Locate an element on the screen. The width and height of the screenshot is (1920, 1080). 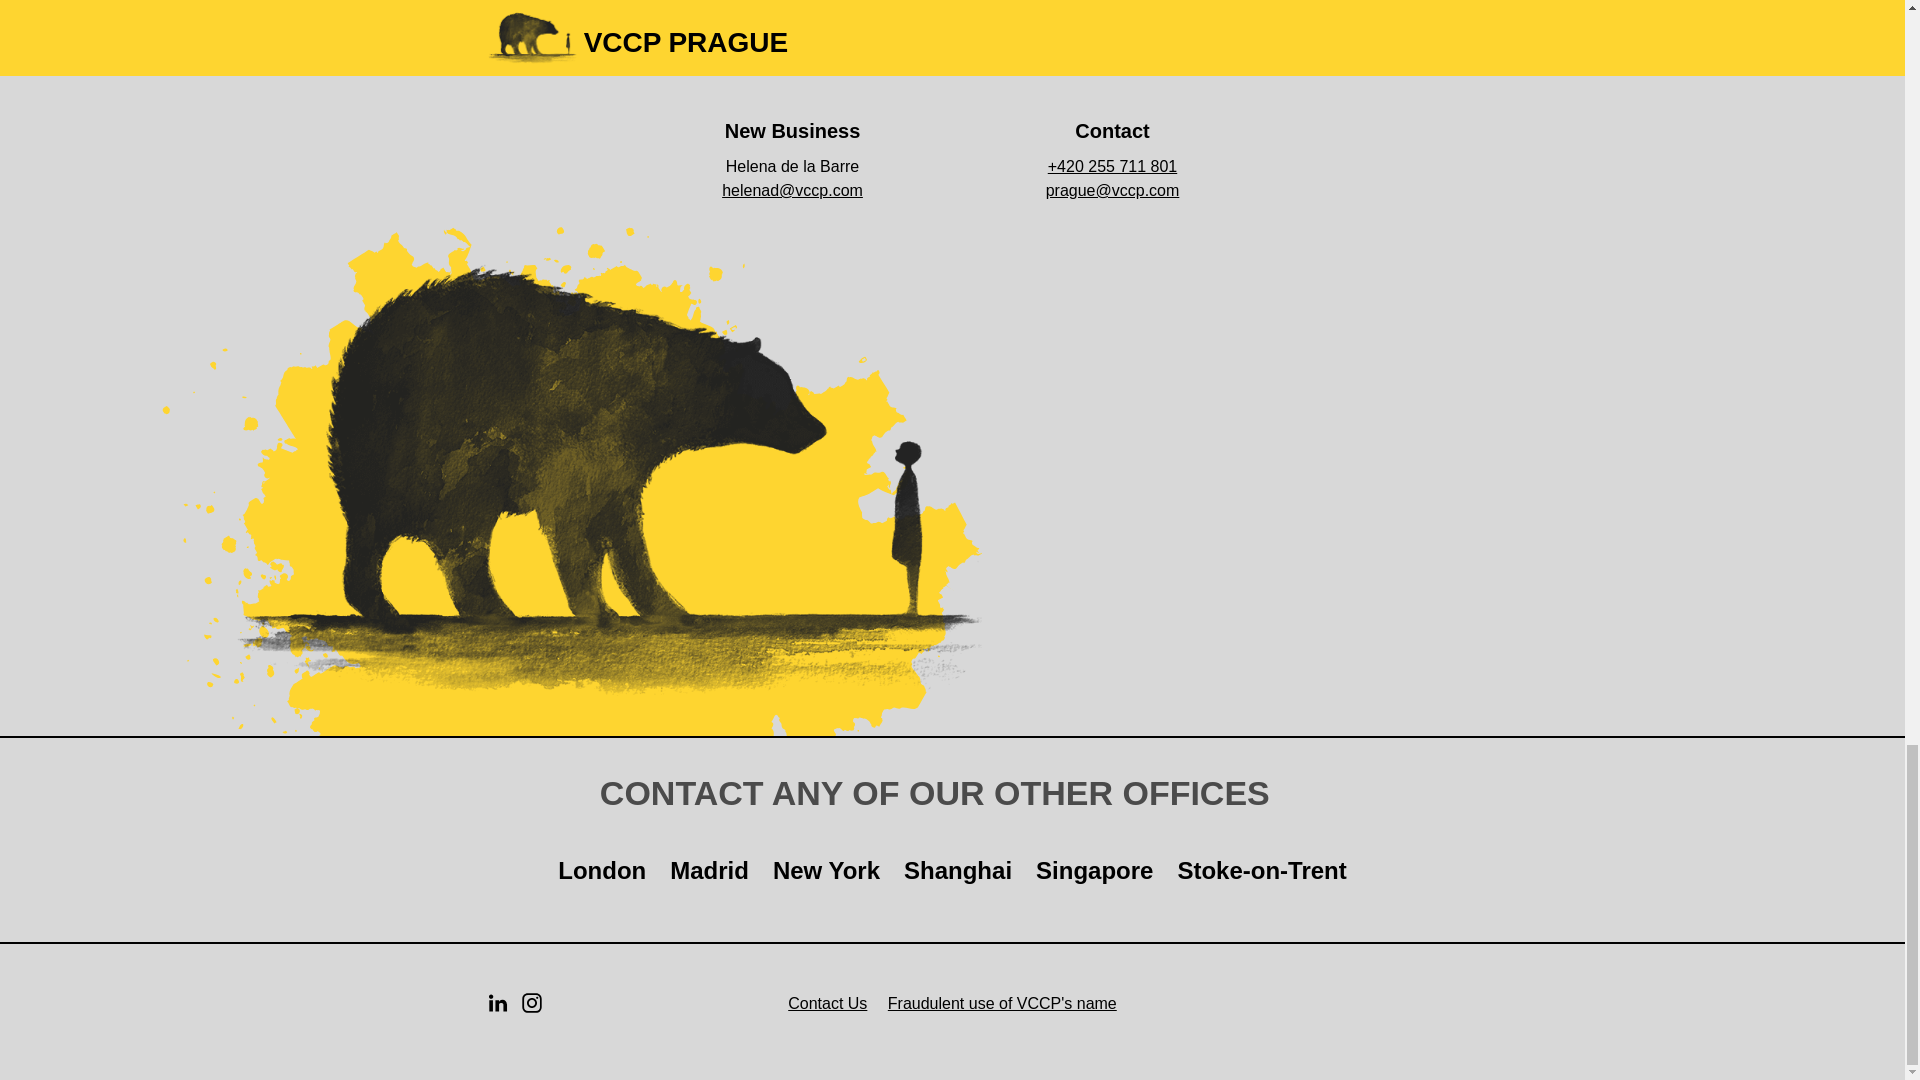
New York is located at coordinates (826, 871).